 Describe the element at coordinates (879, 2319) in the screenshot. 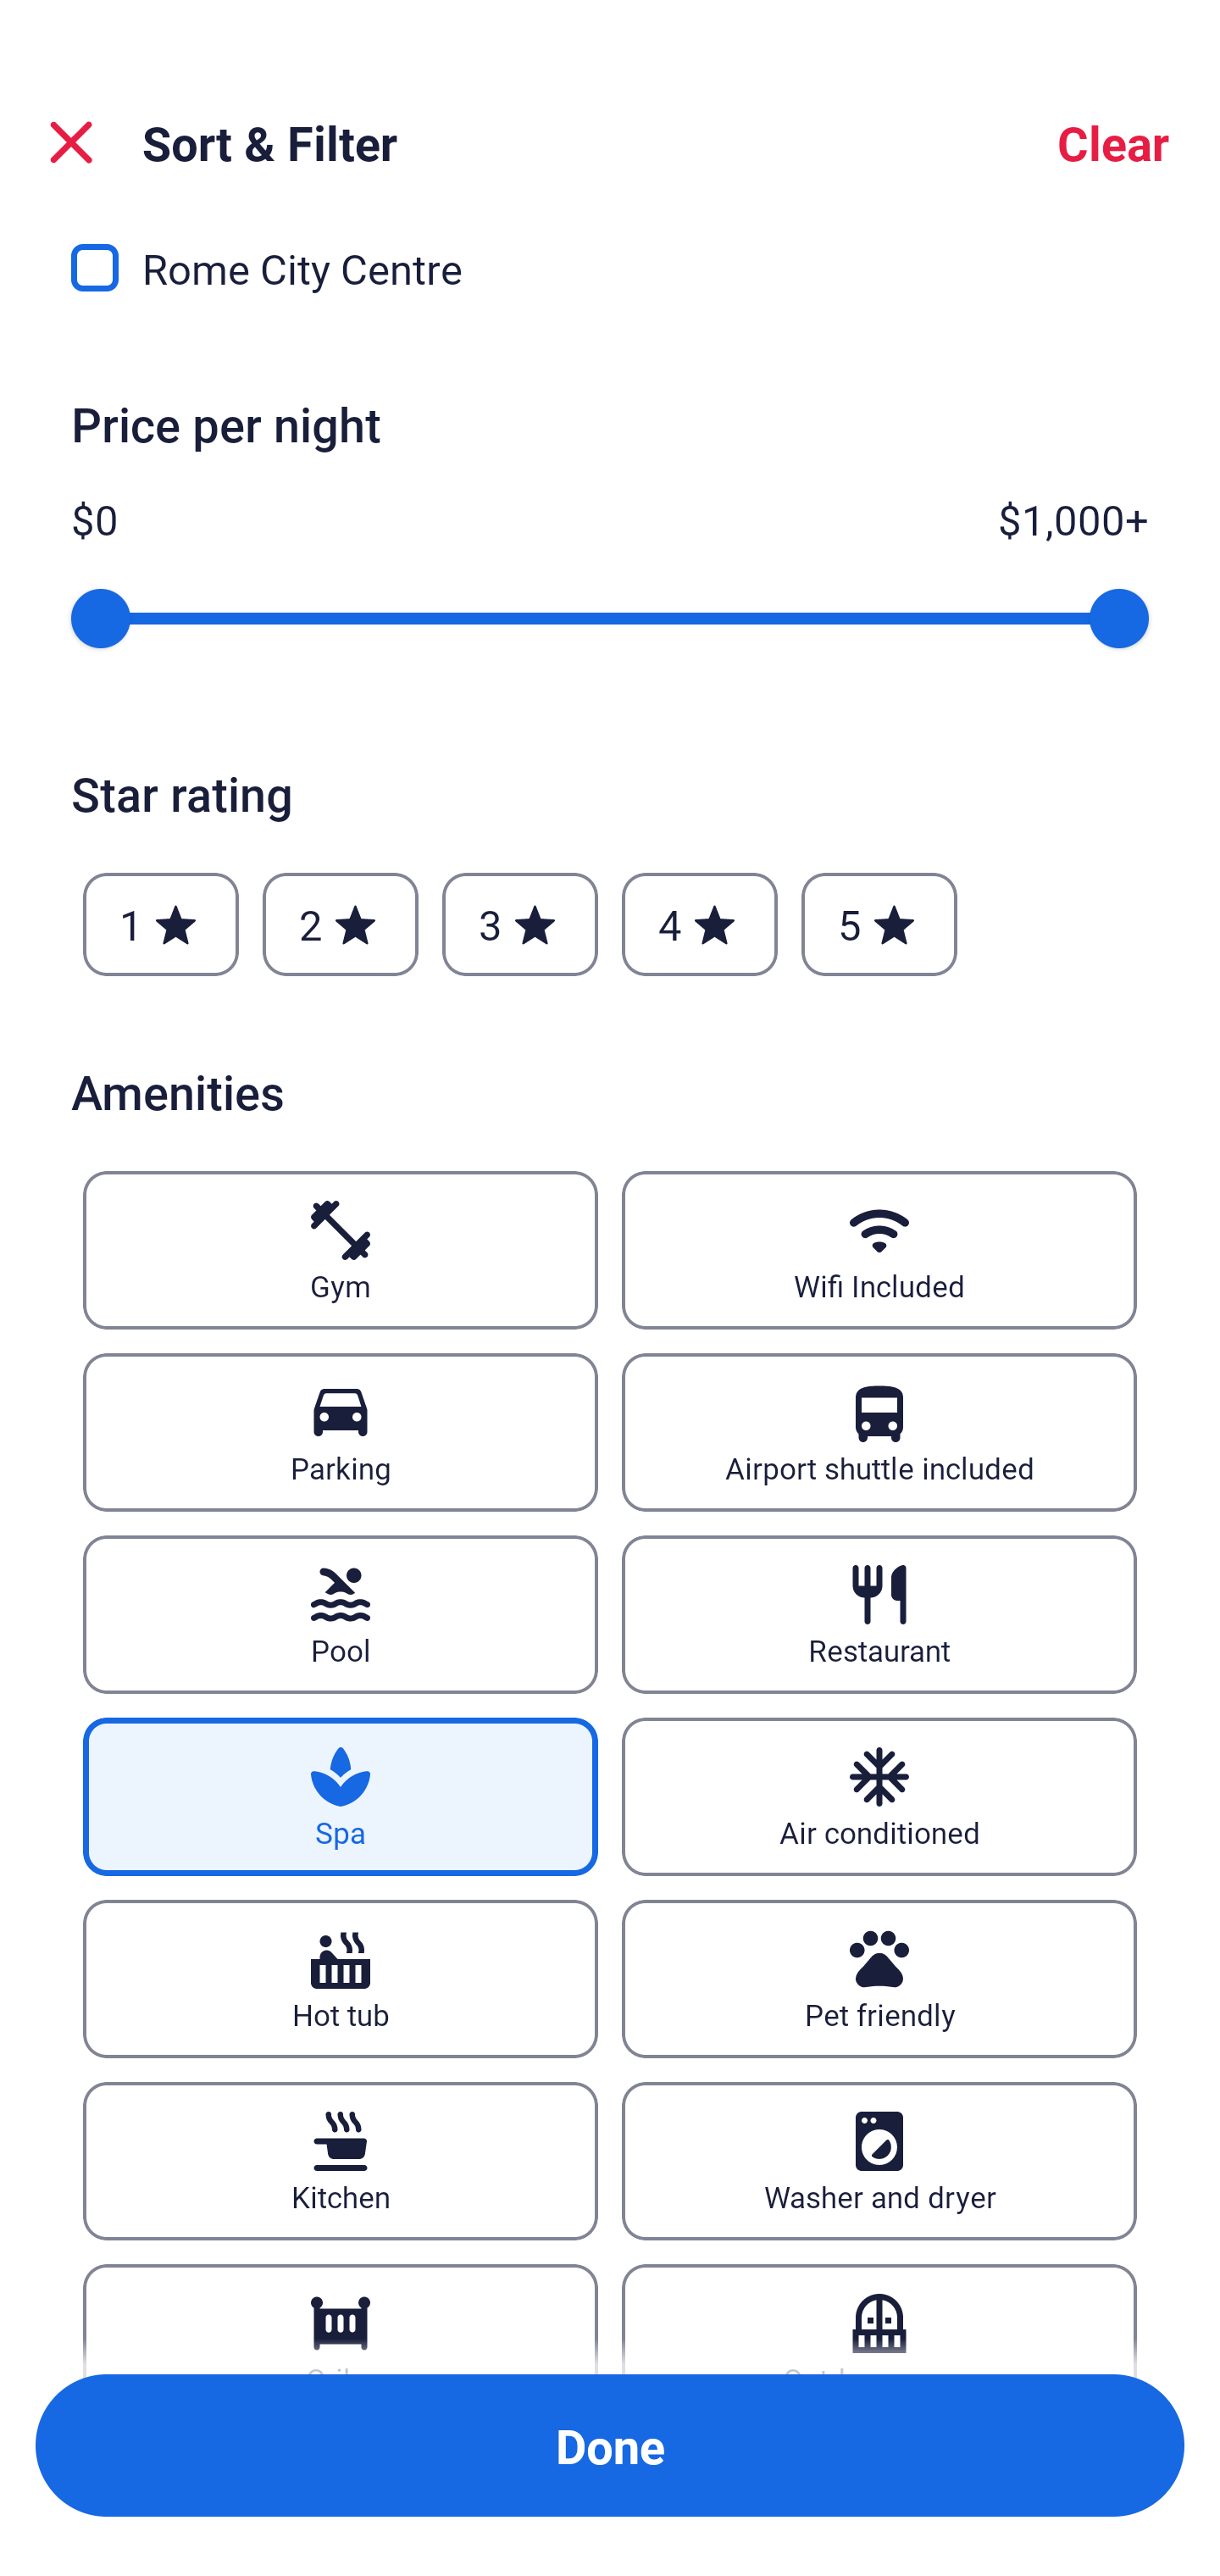

I see `Outdoor space` at that location.